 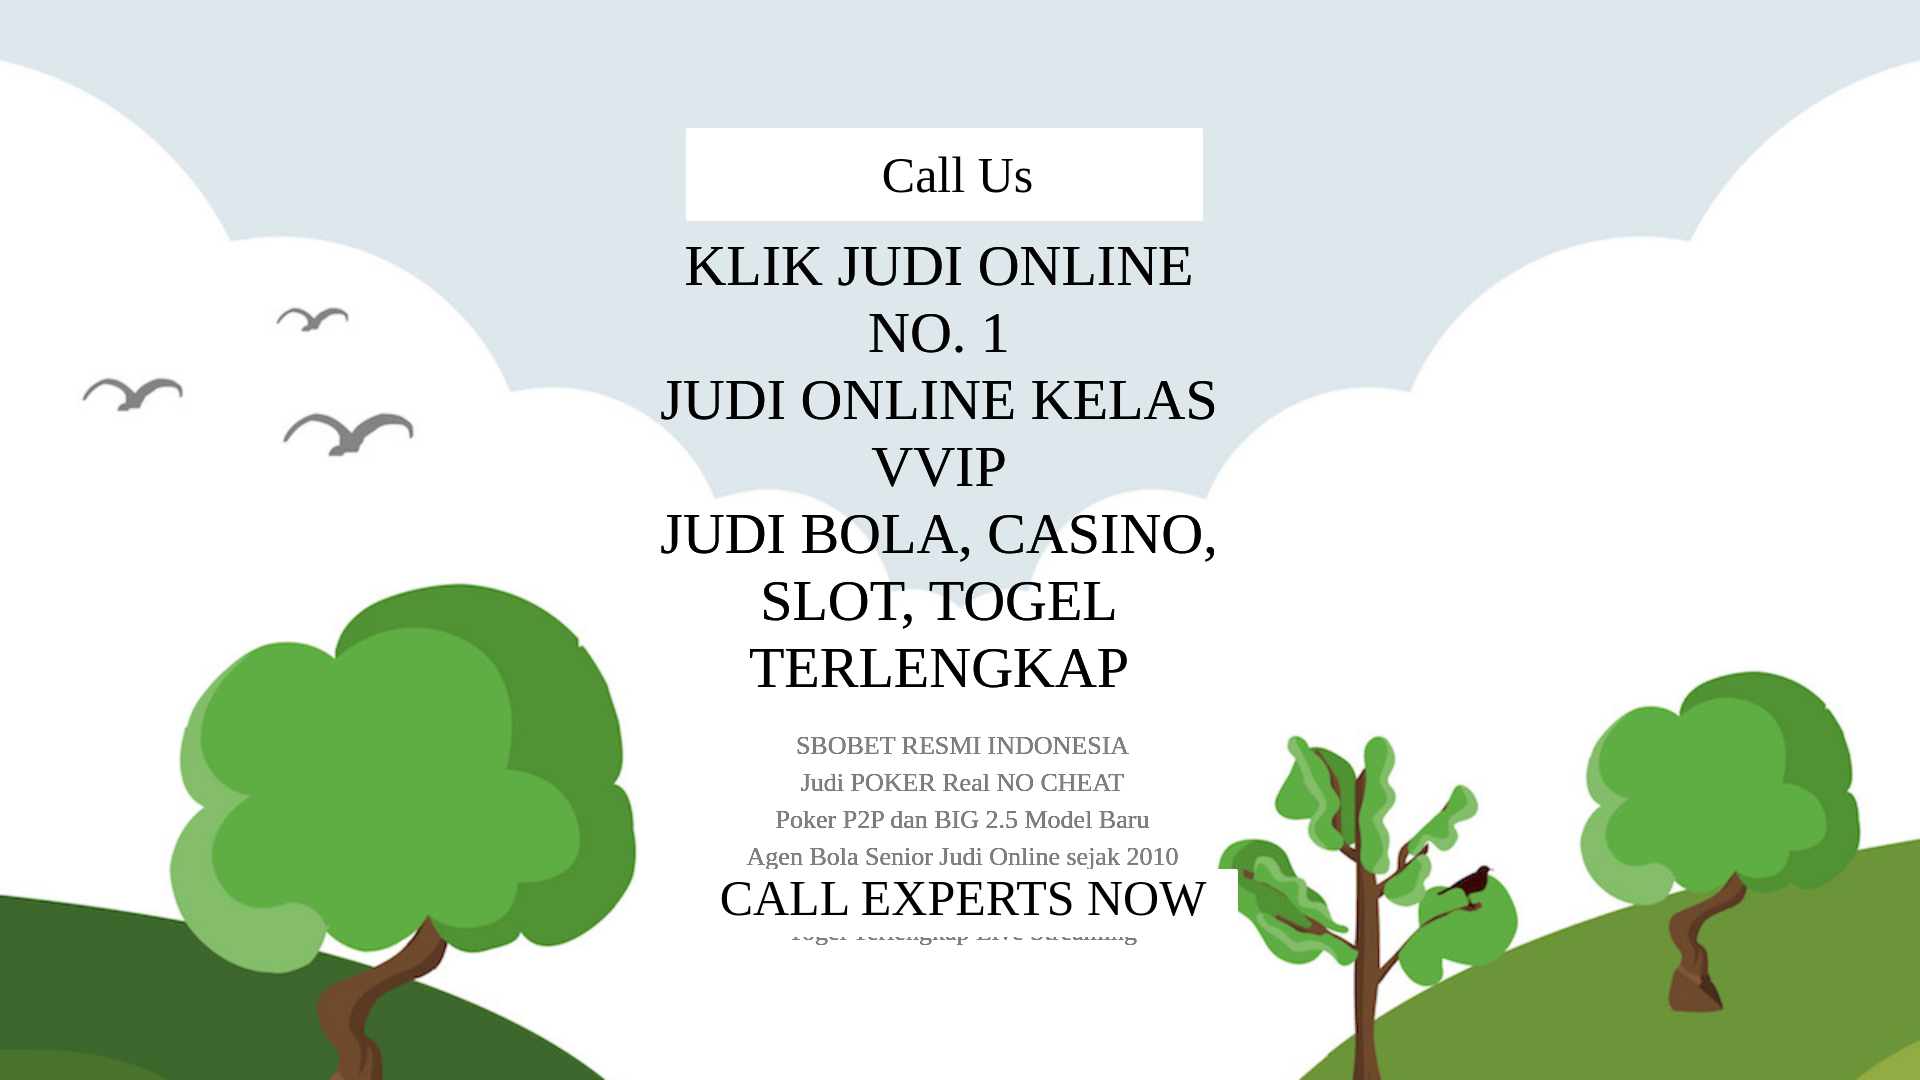 What do you see at coordinates (1494, 44) in the screenshot?
I see `Call Us` at bounding box center [1494, 44].